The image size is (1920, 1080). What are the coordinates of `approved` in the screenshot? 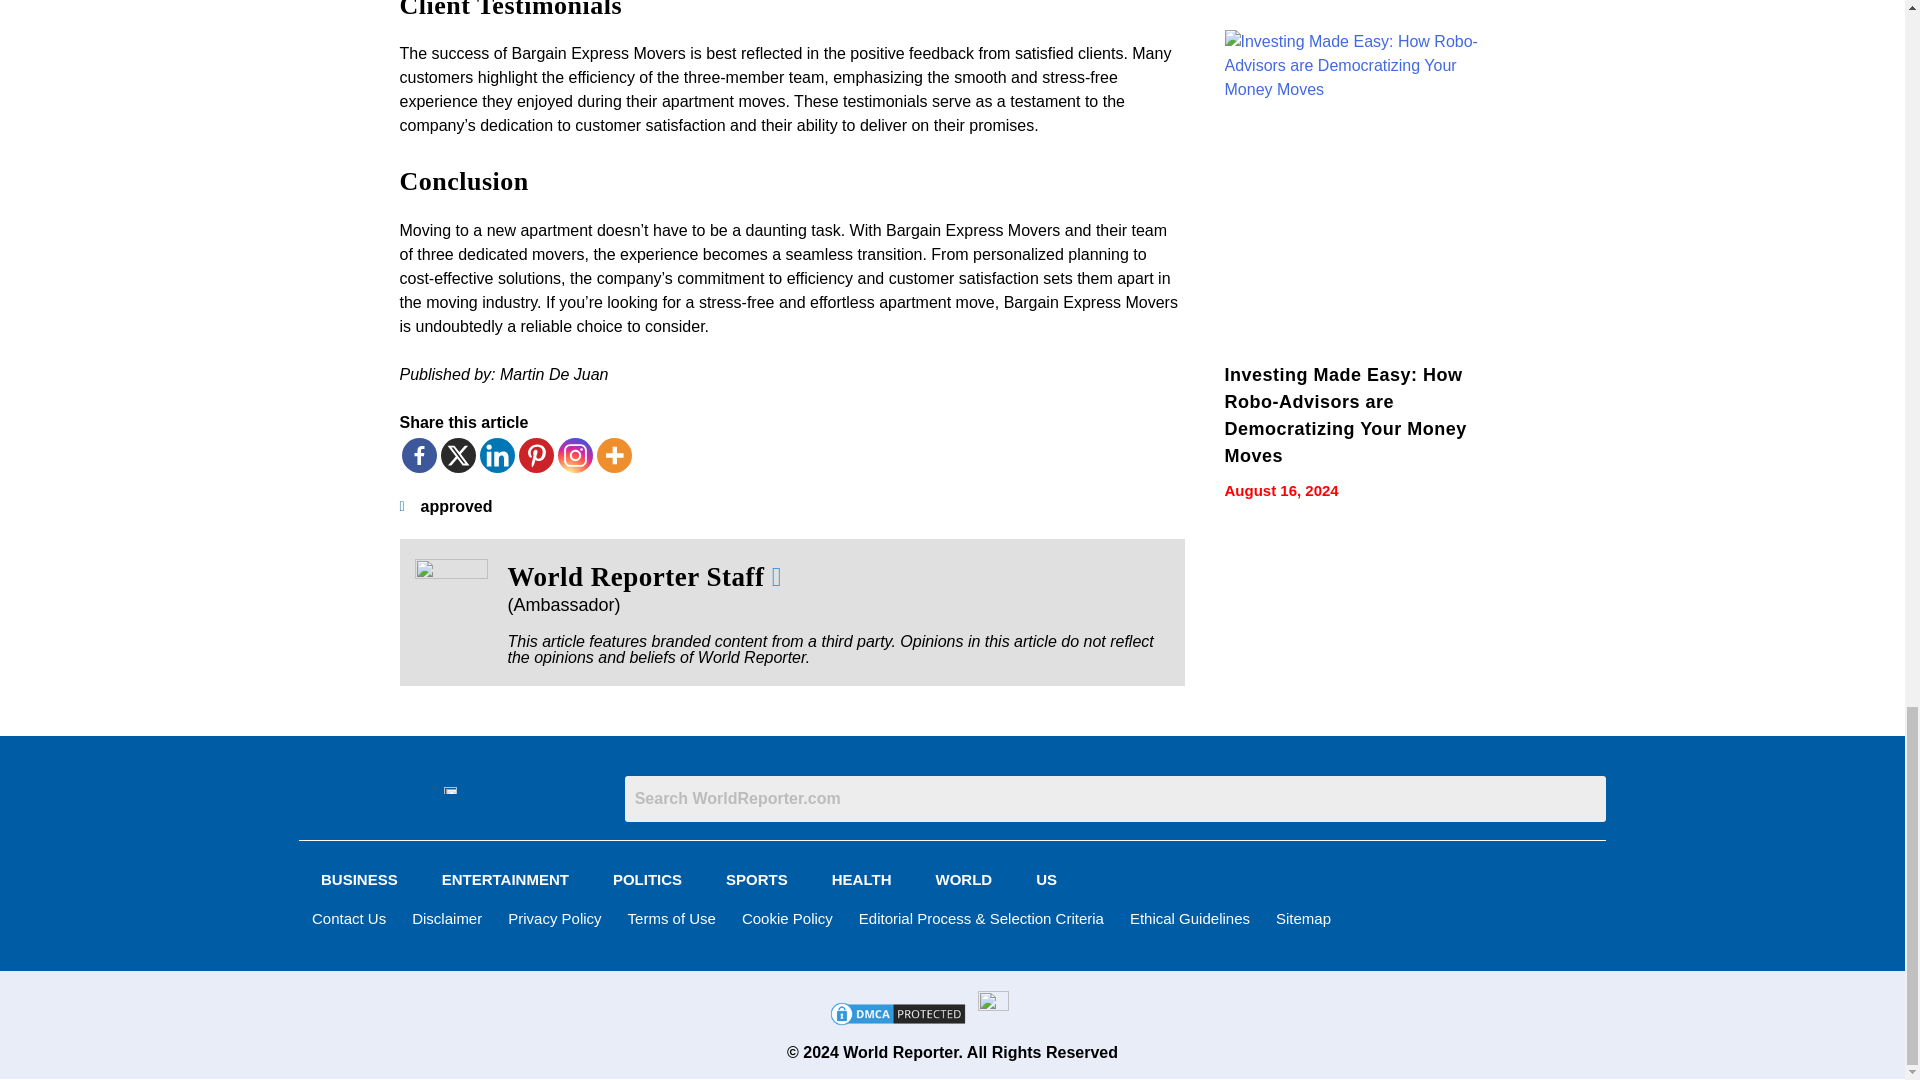 It's located at (456, 506).